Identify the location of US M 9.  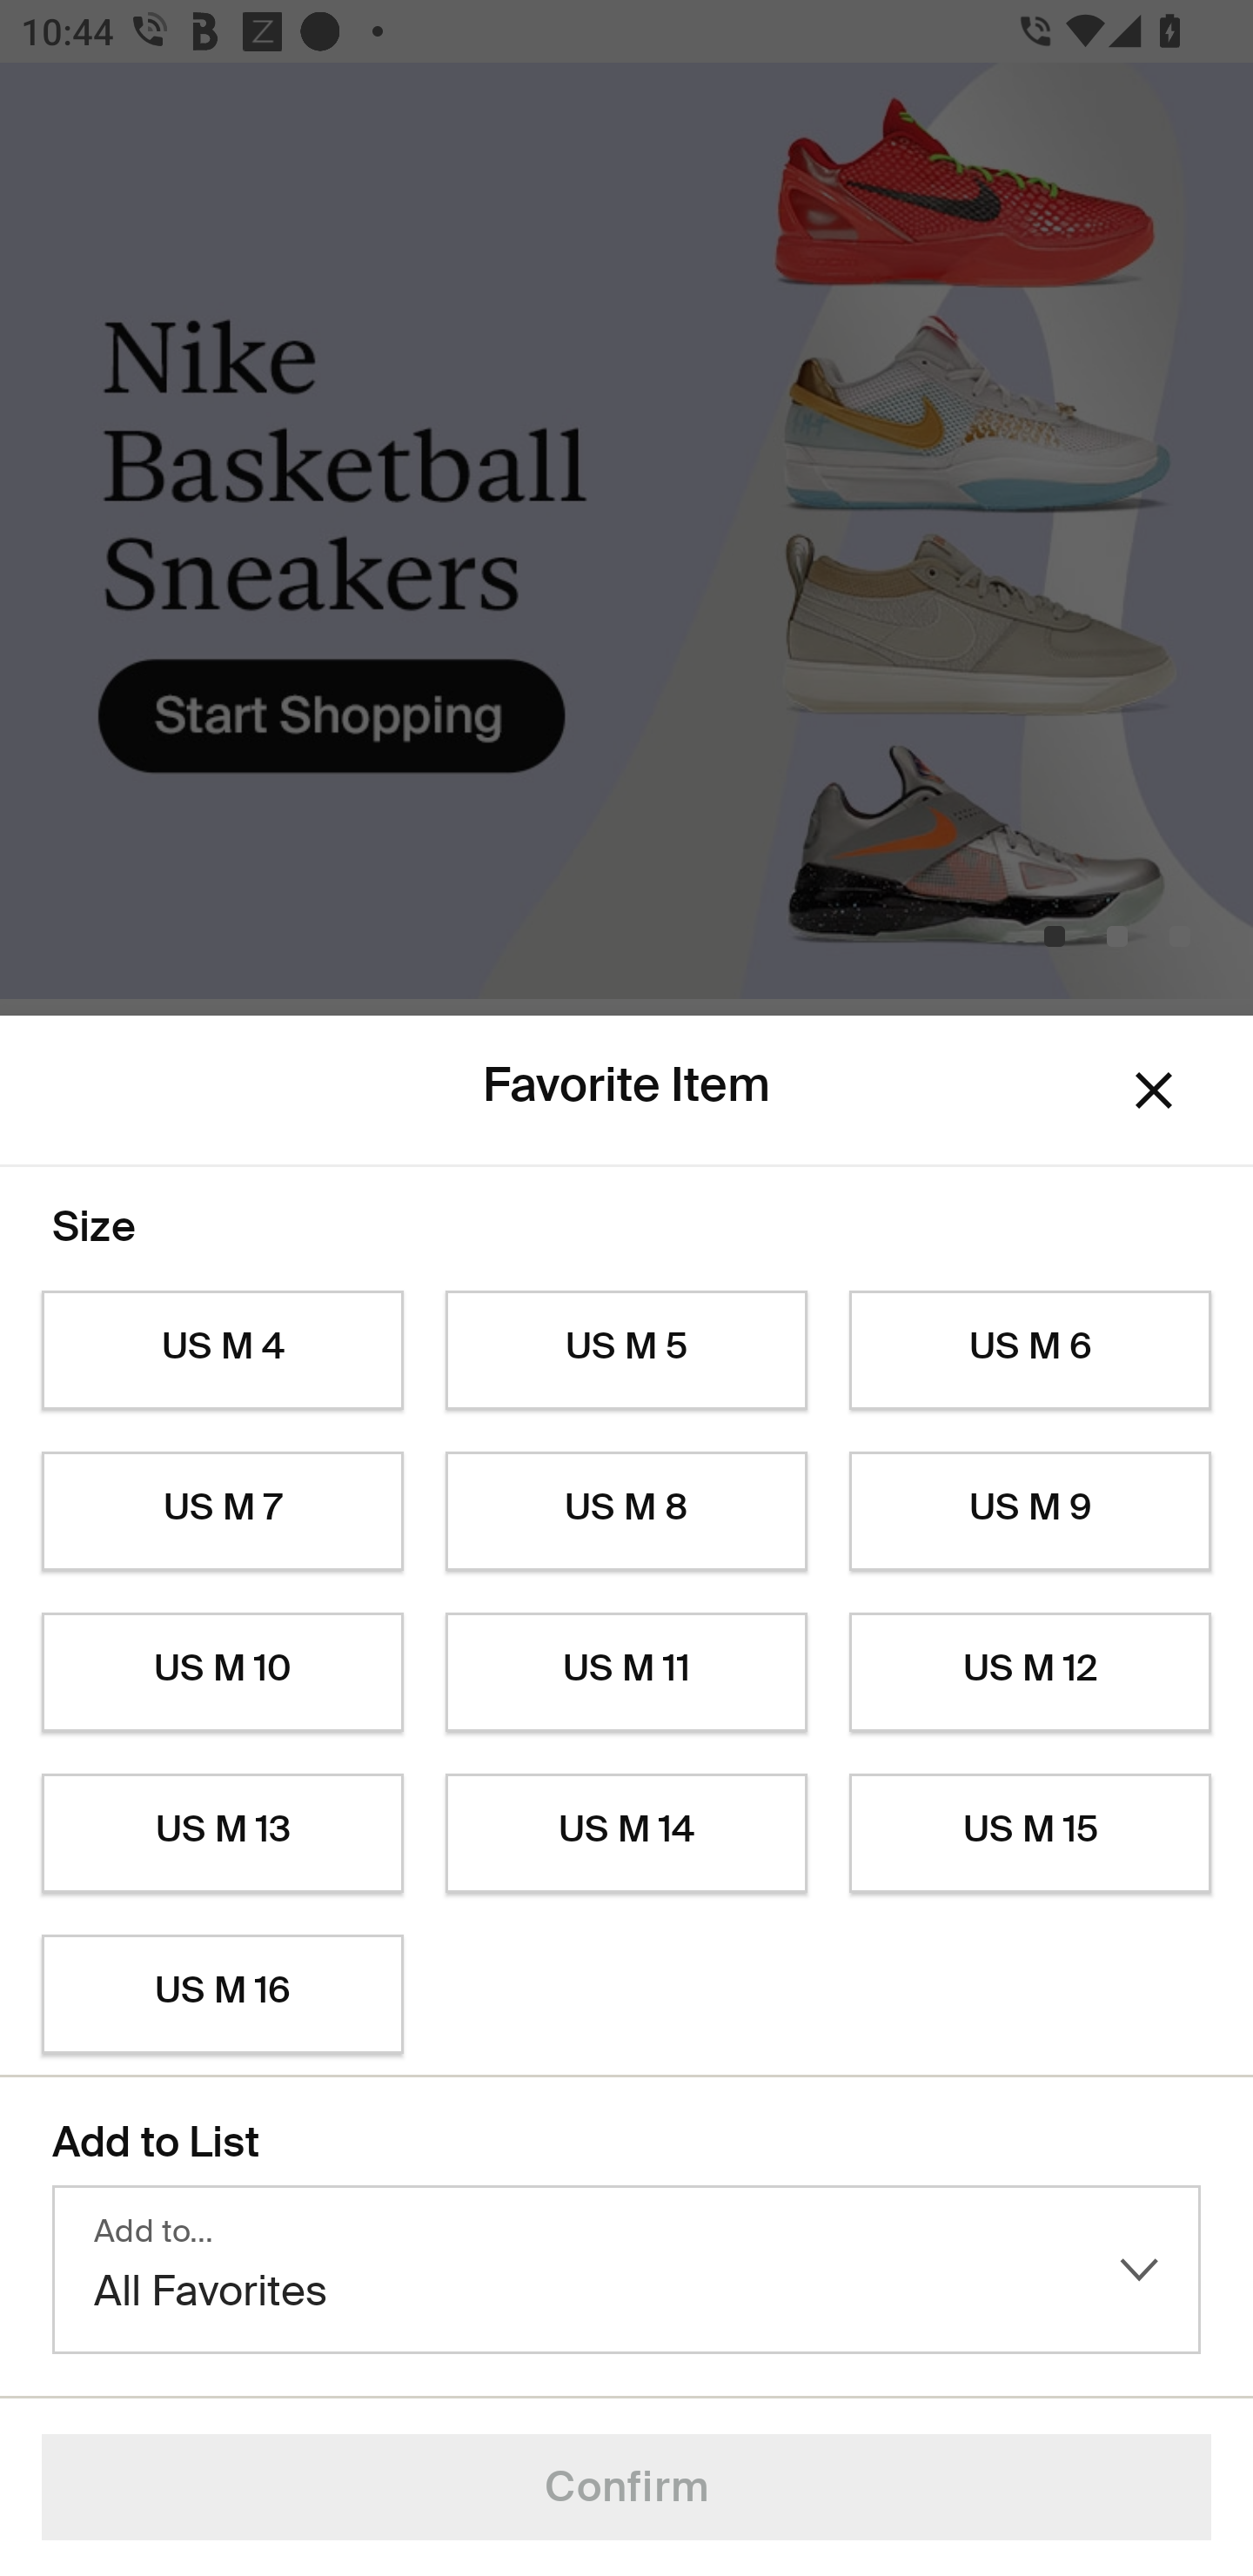
(1030, 1511).